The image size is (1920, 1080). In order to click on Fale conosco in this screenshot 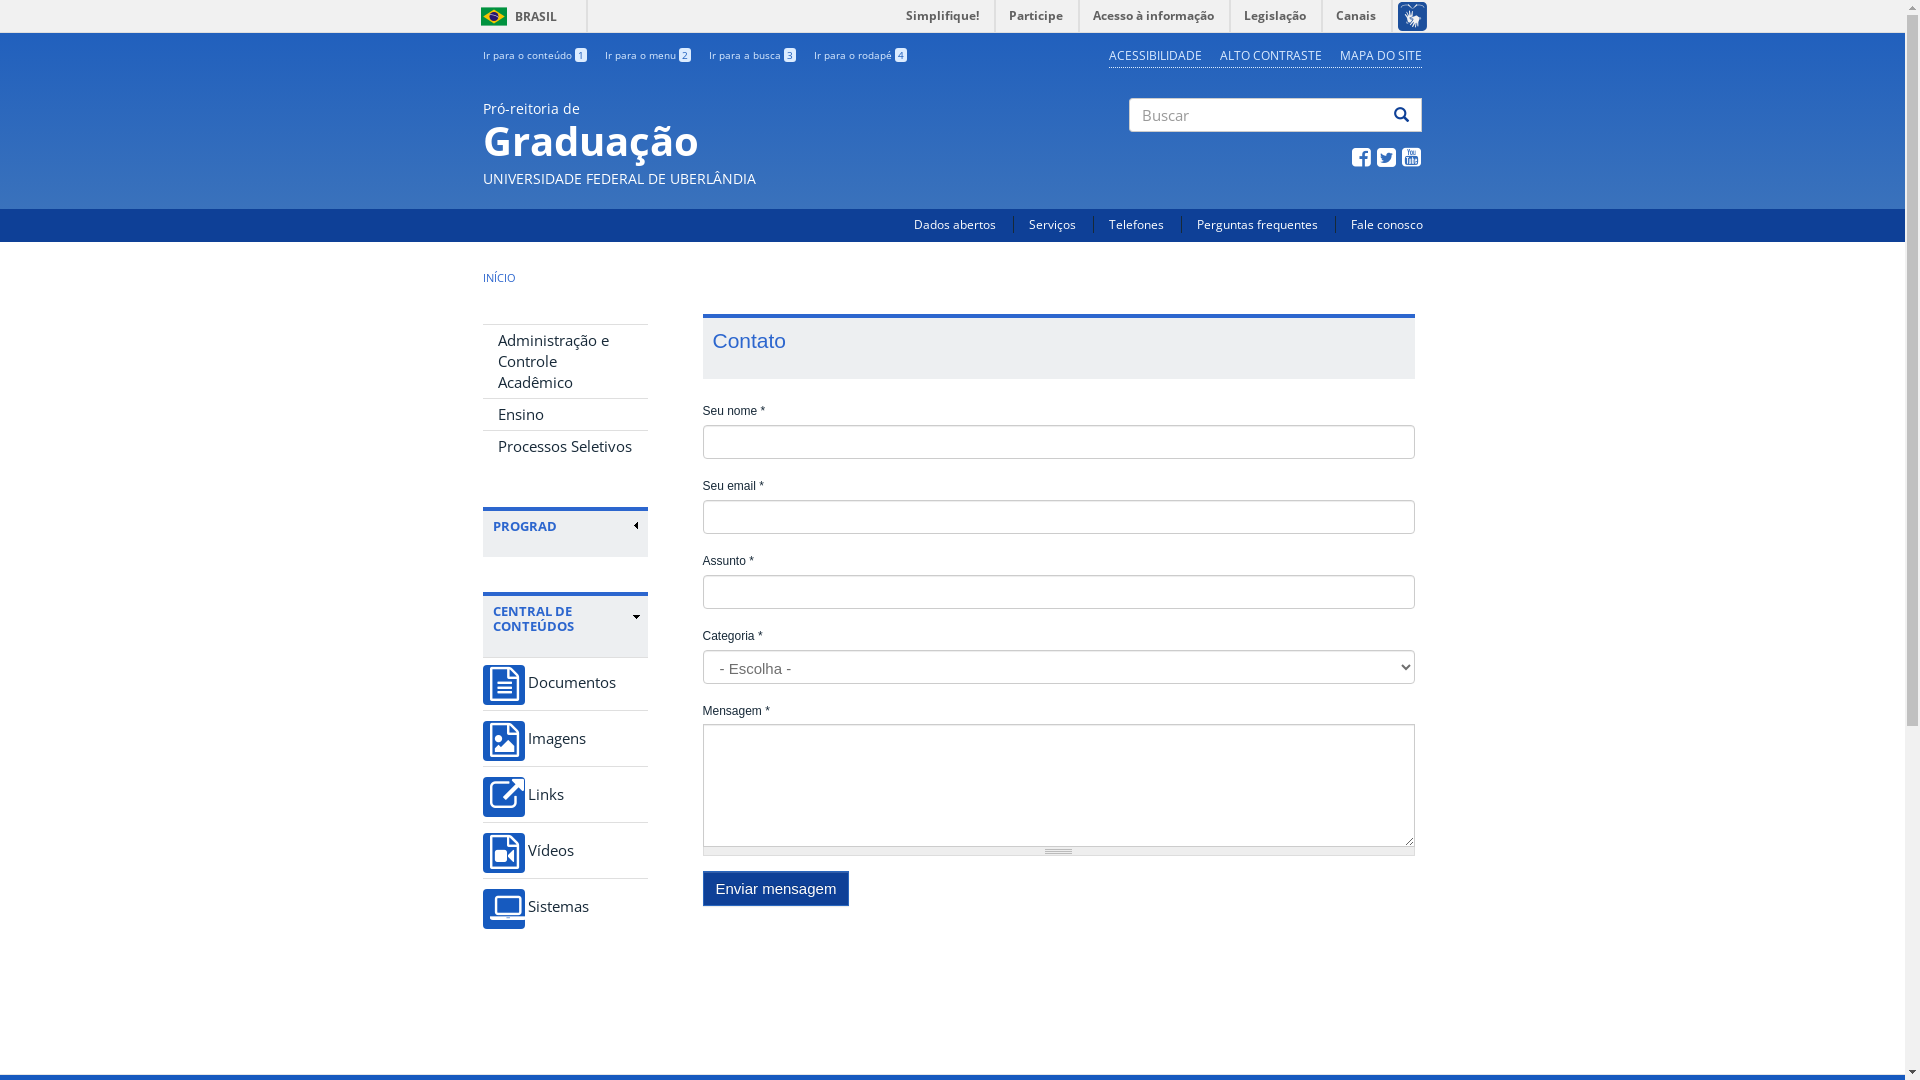, I will do `click(1386, 224)`.